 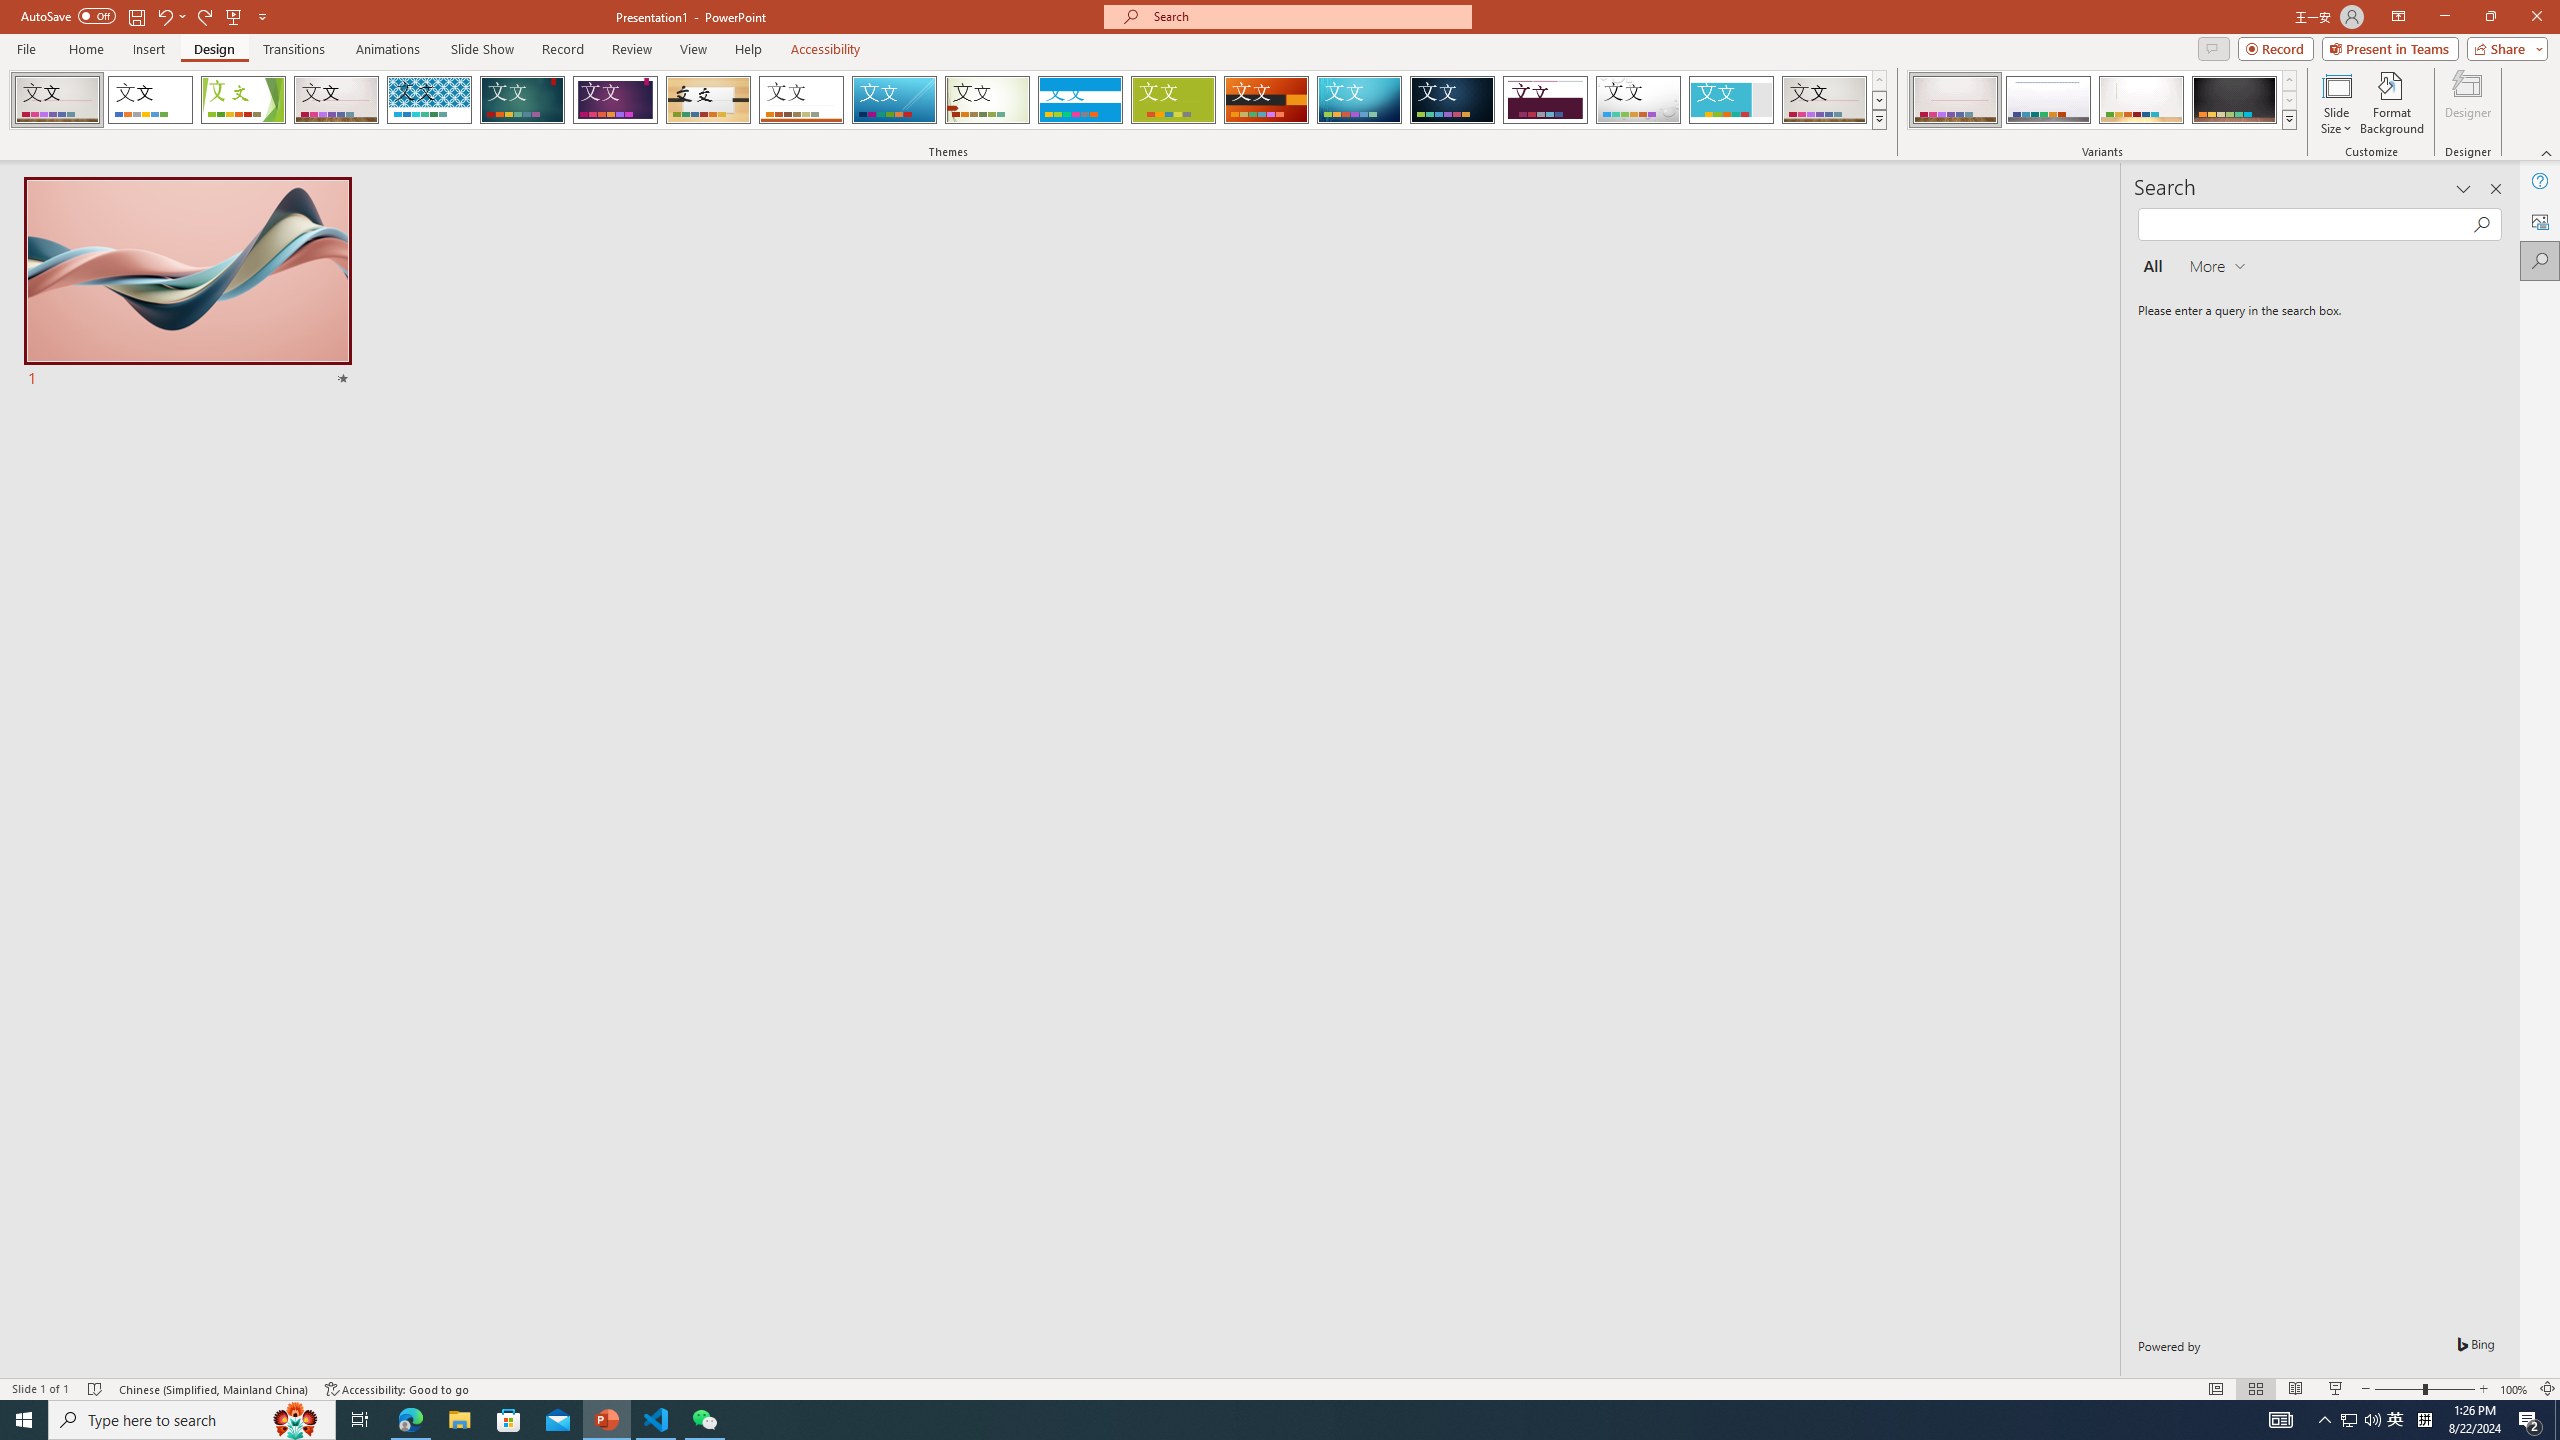 What do you see at coordinates (1080, 100) in the screenshot?
I see `Banded` at bounding box center [1080, 100].